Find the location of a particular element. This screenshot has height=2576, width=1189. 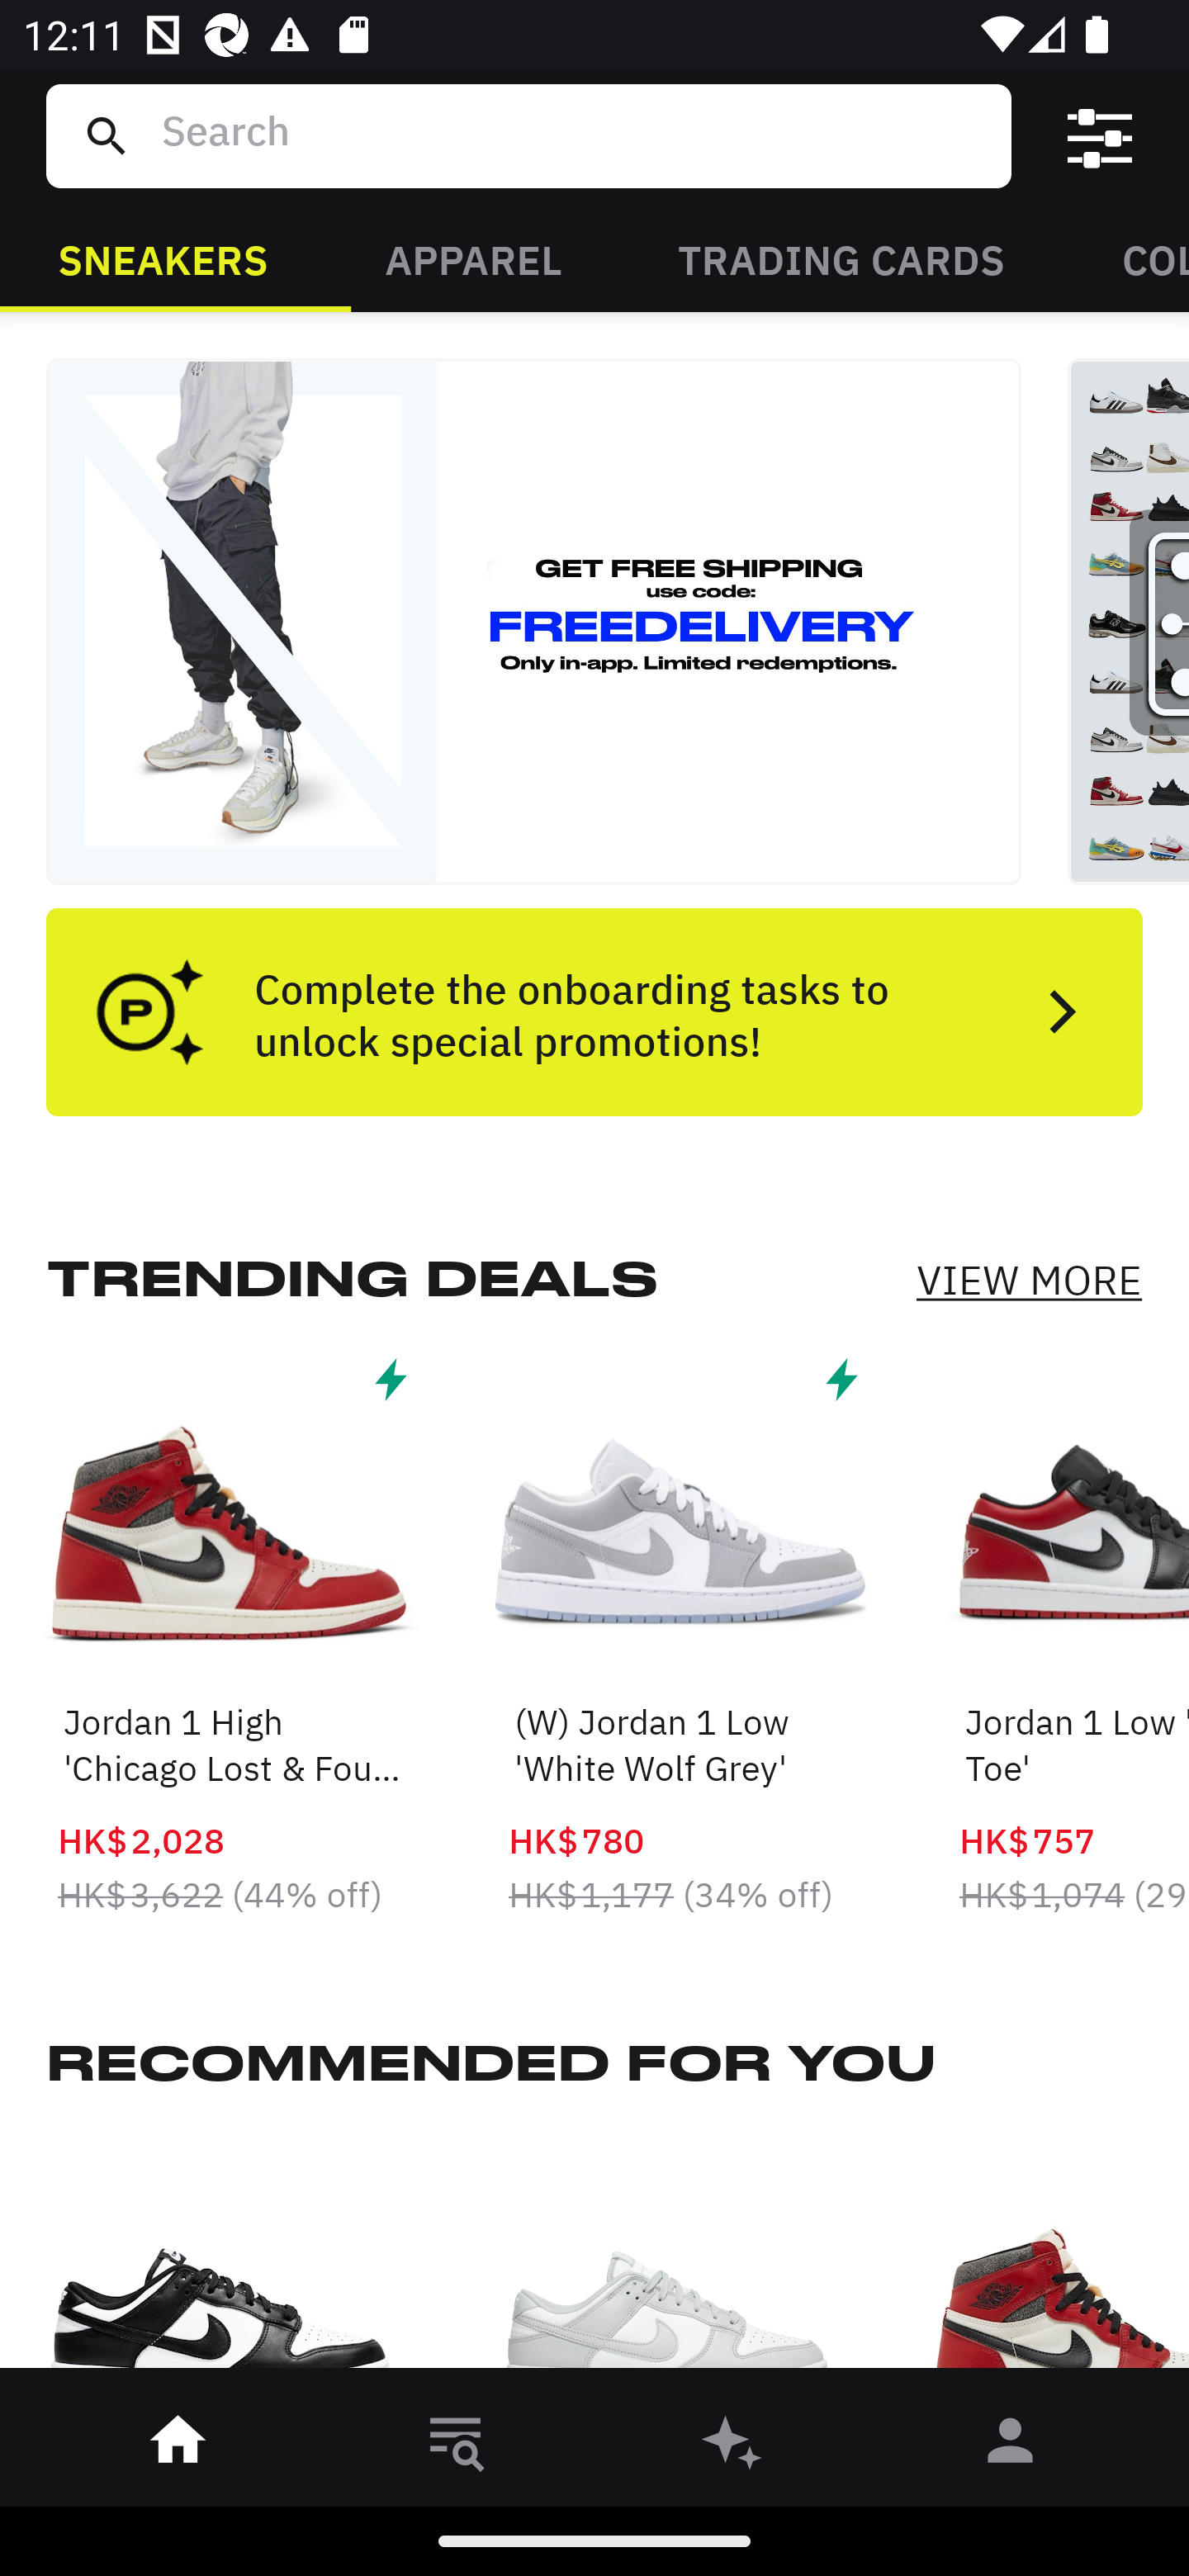

VIEW MORE is located at coordinates (1029, 1280).